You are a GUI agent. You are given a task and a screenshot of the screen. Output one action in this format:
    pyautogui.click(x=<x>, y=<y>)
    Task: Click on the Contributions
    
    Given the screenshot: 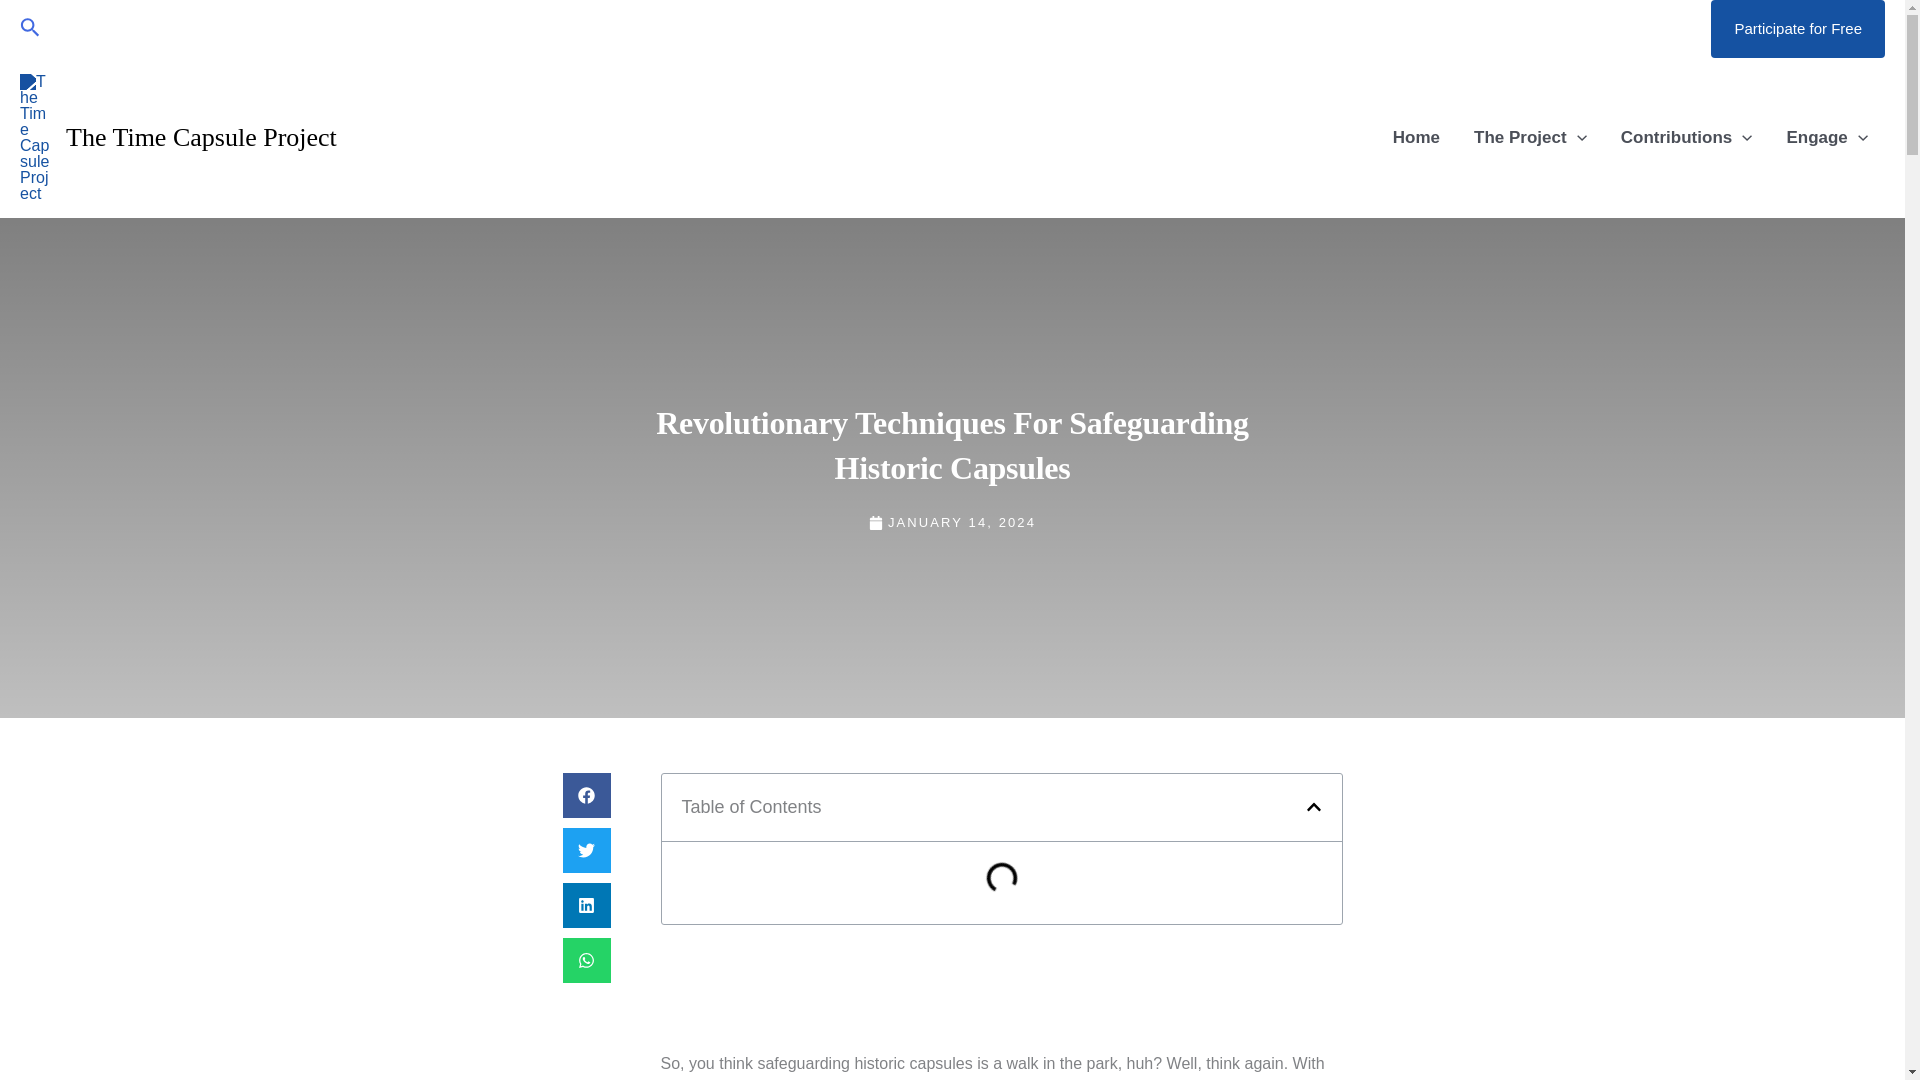 What is the action you would take?
    pyautogui.click(x=1686, y=138)
    